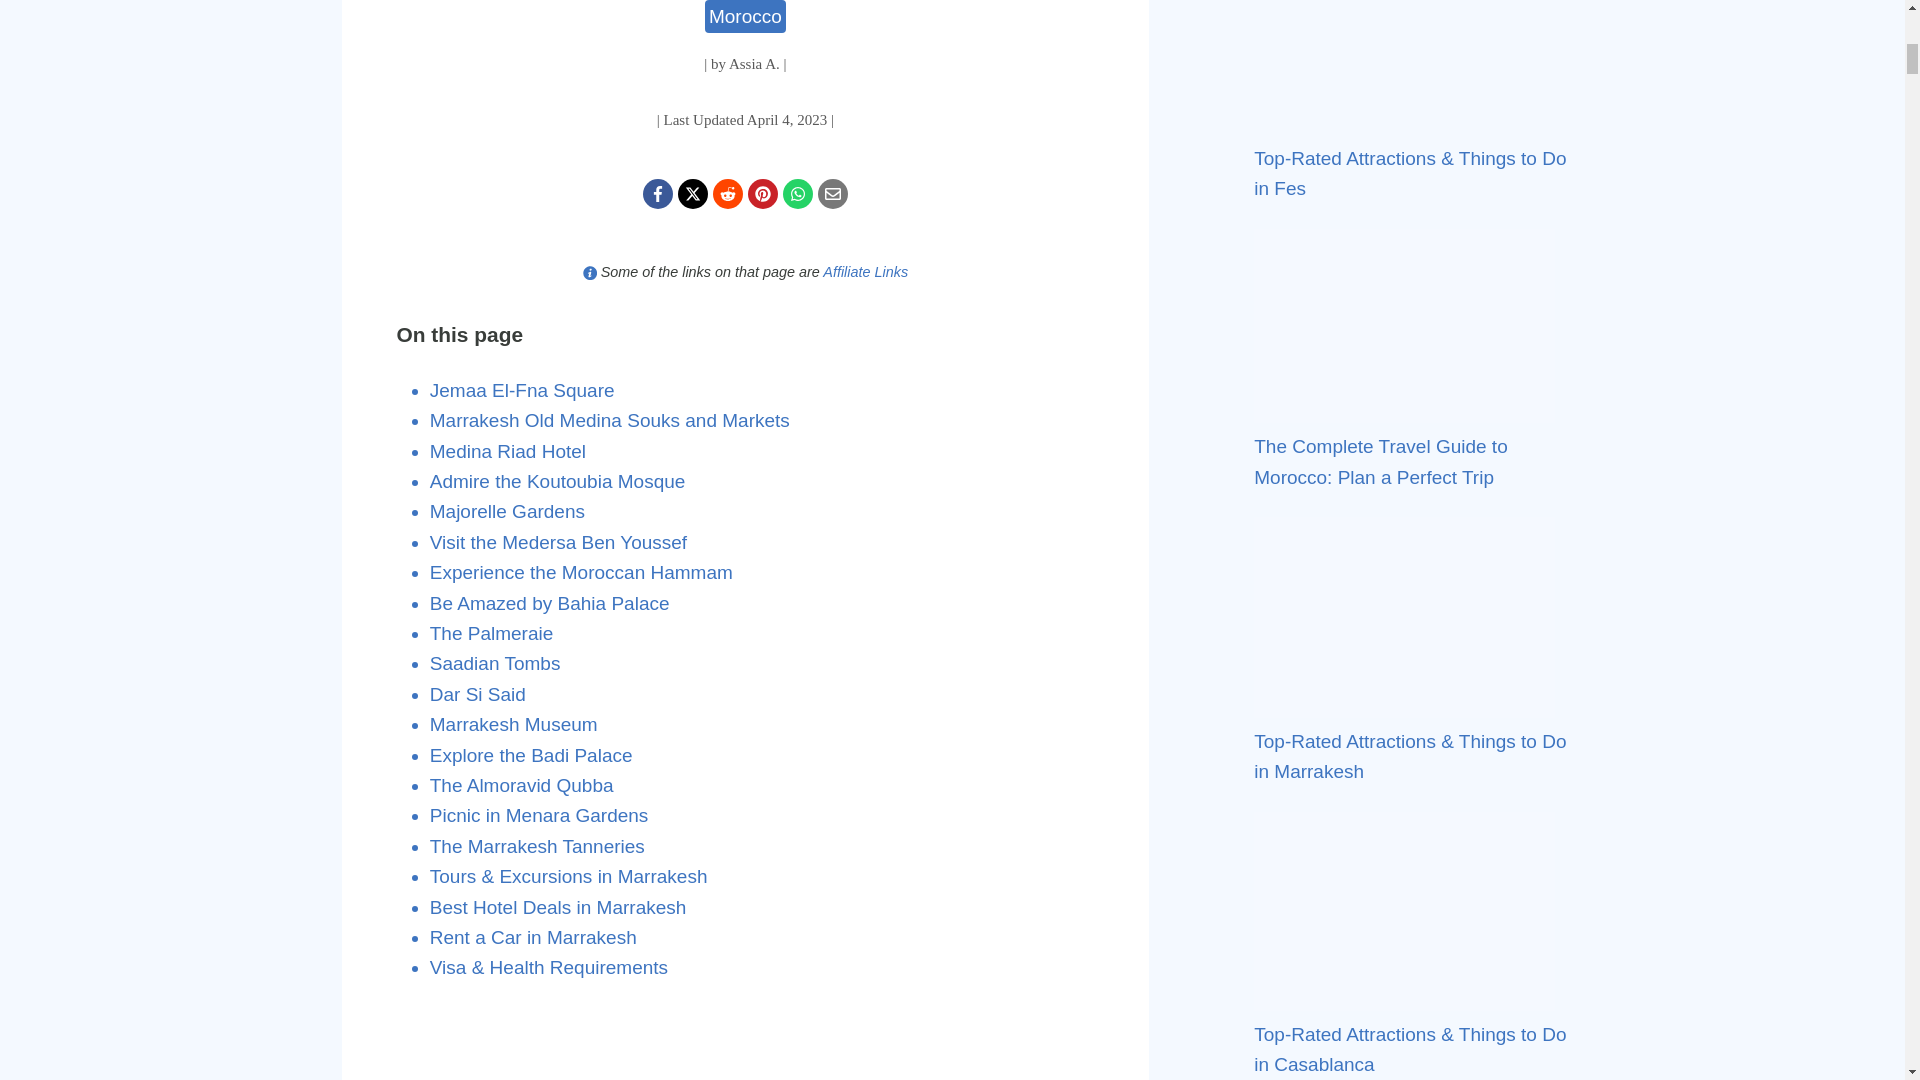 This screenshot has height=1080, width=1920. I want to click on Saadian Tombs, so click(495, 663).